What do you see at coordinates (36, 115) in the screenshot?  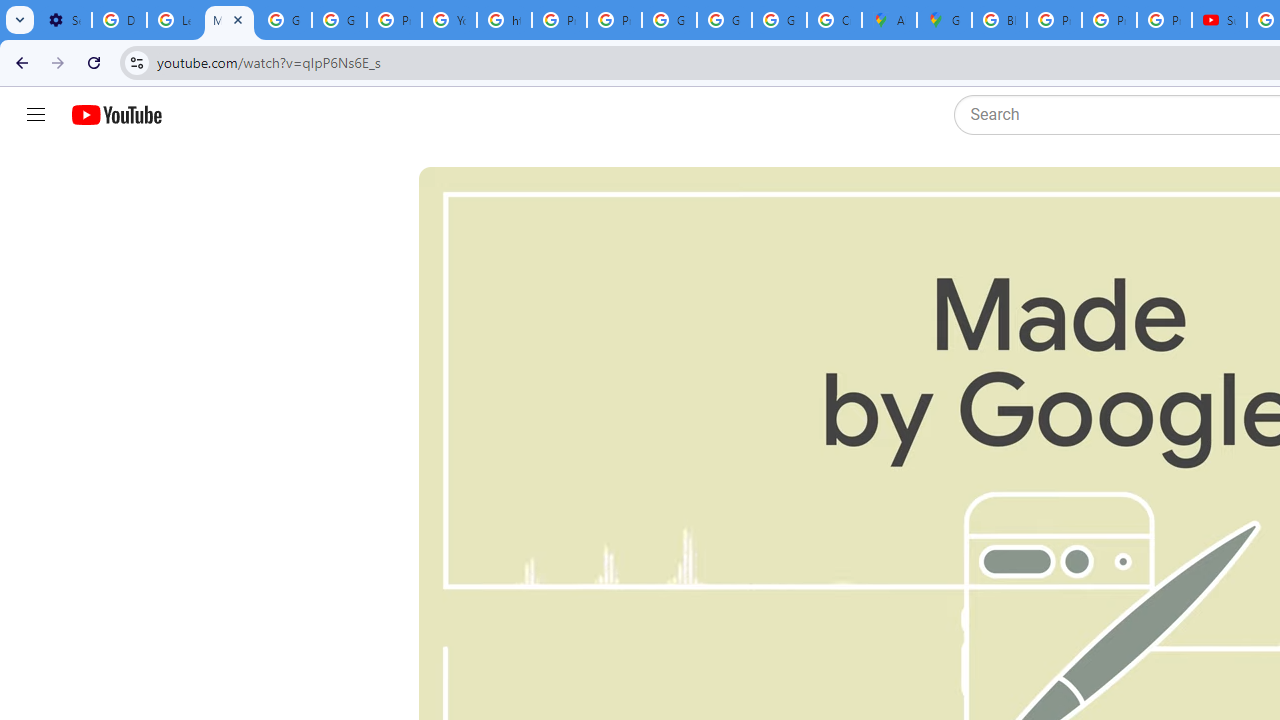 I see `Guide` at bounding box center [36, 115].